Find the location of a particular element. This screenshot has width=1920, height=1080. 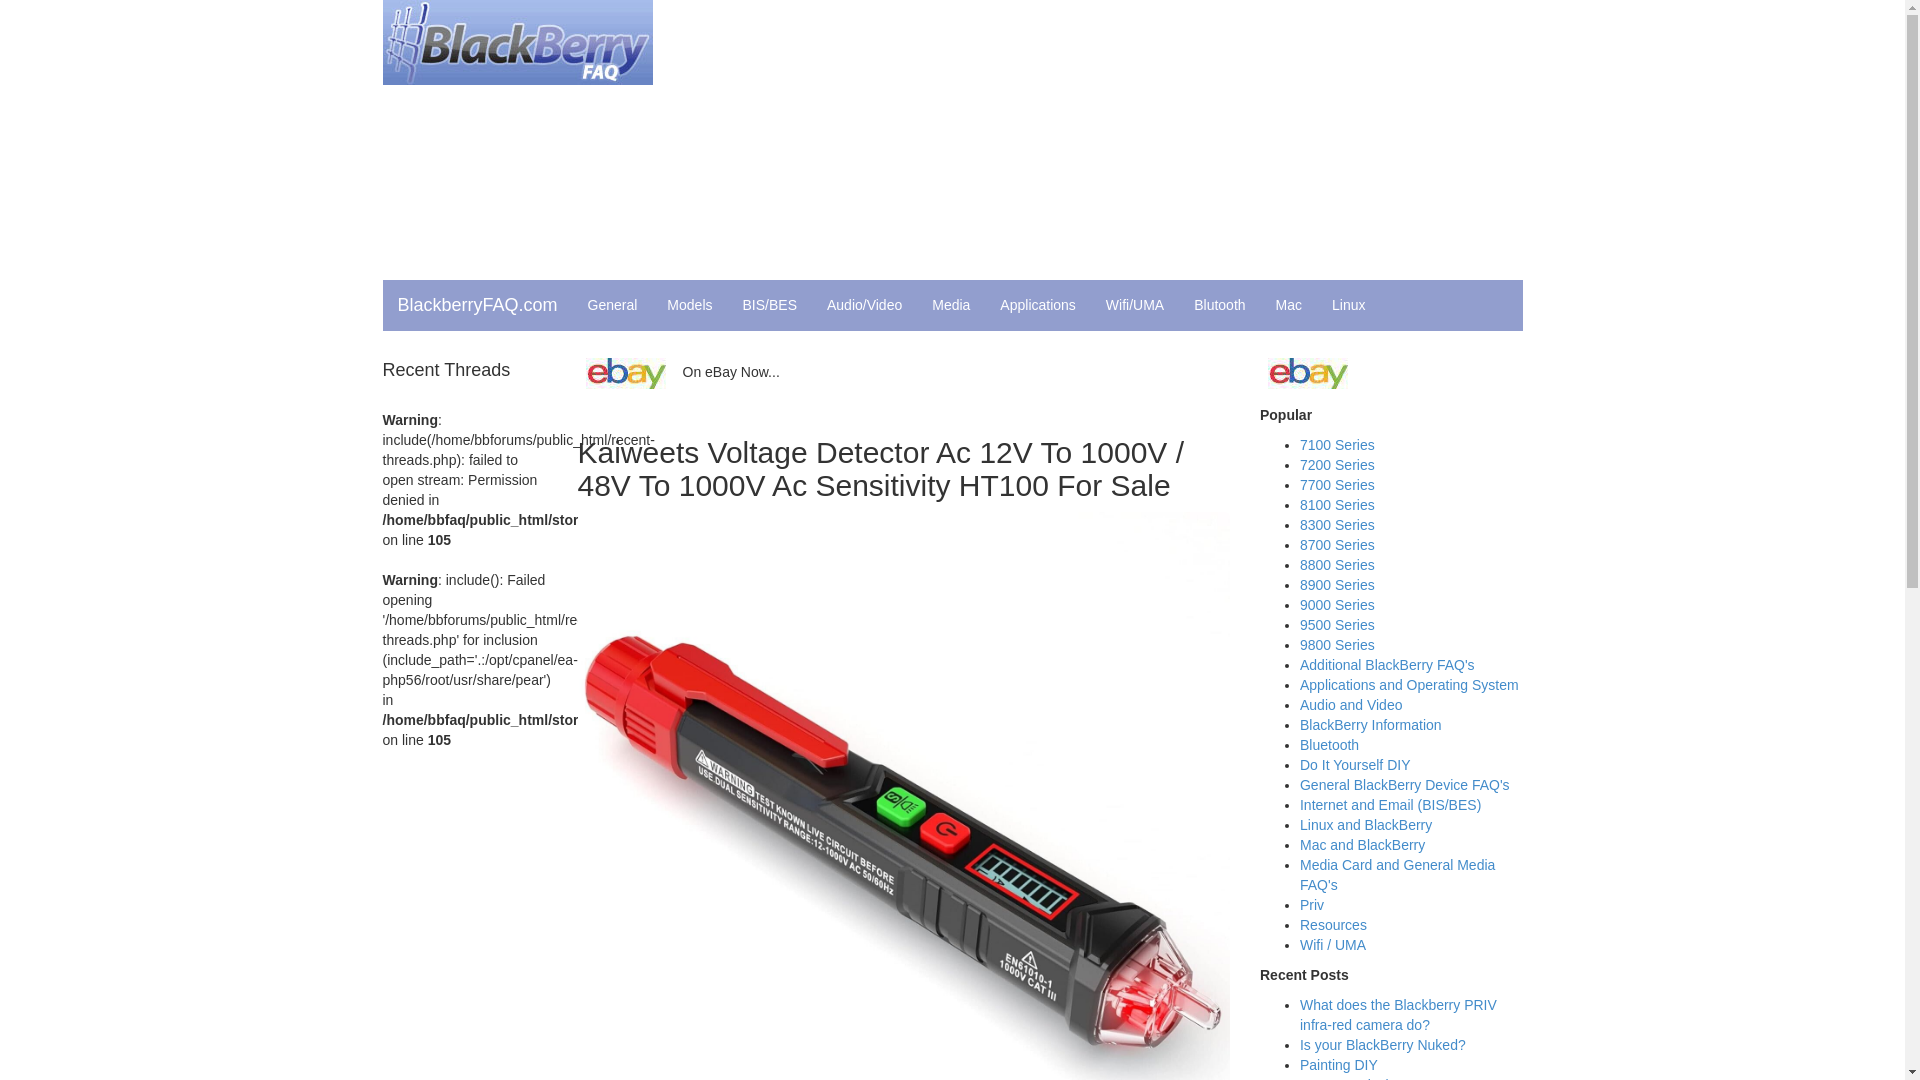

BlackBerry Information is located at coordinates (1370, 725).